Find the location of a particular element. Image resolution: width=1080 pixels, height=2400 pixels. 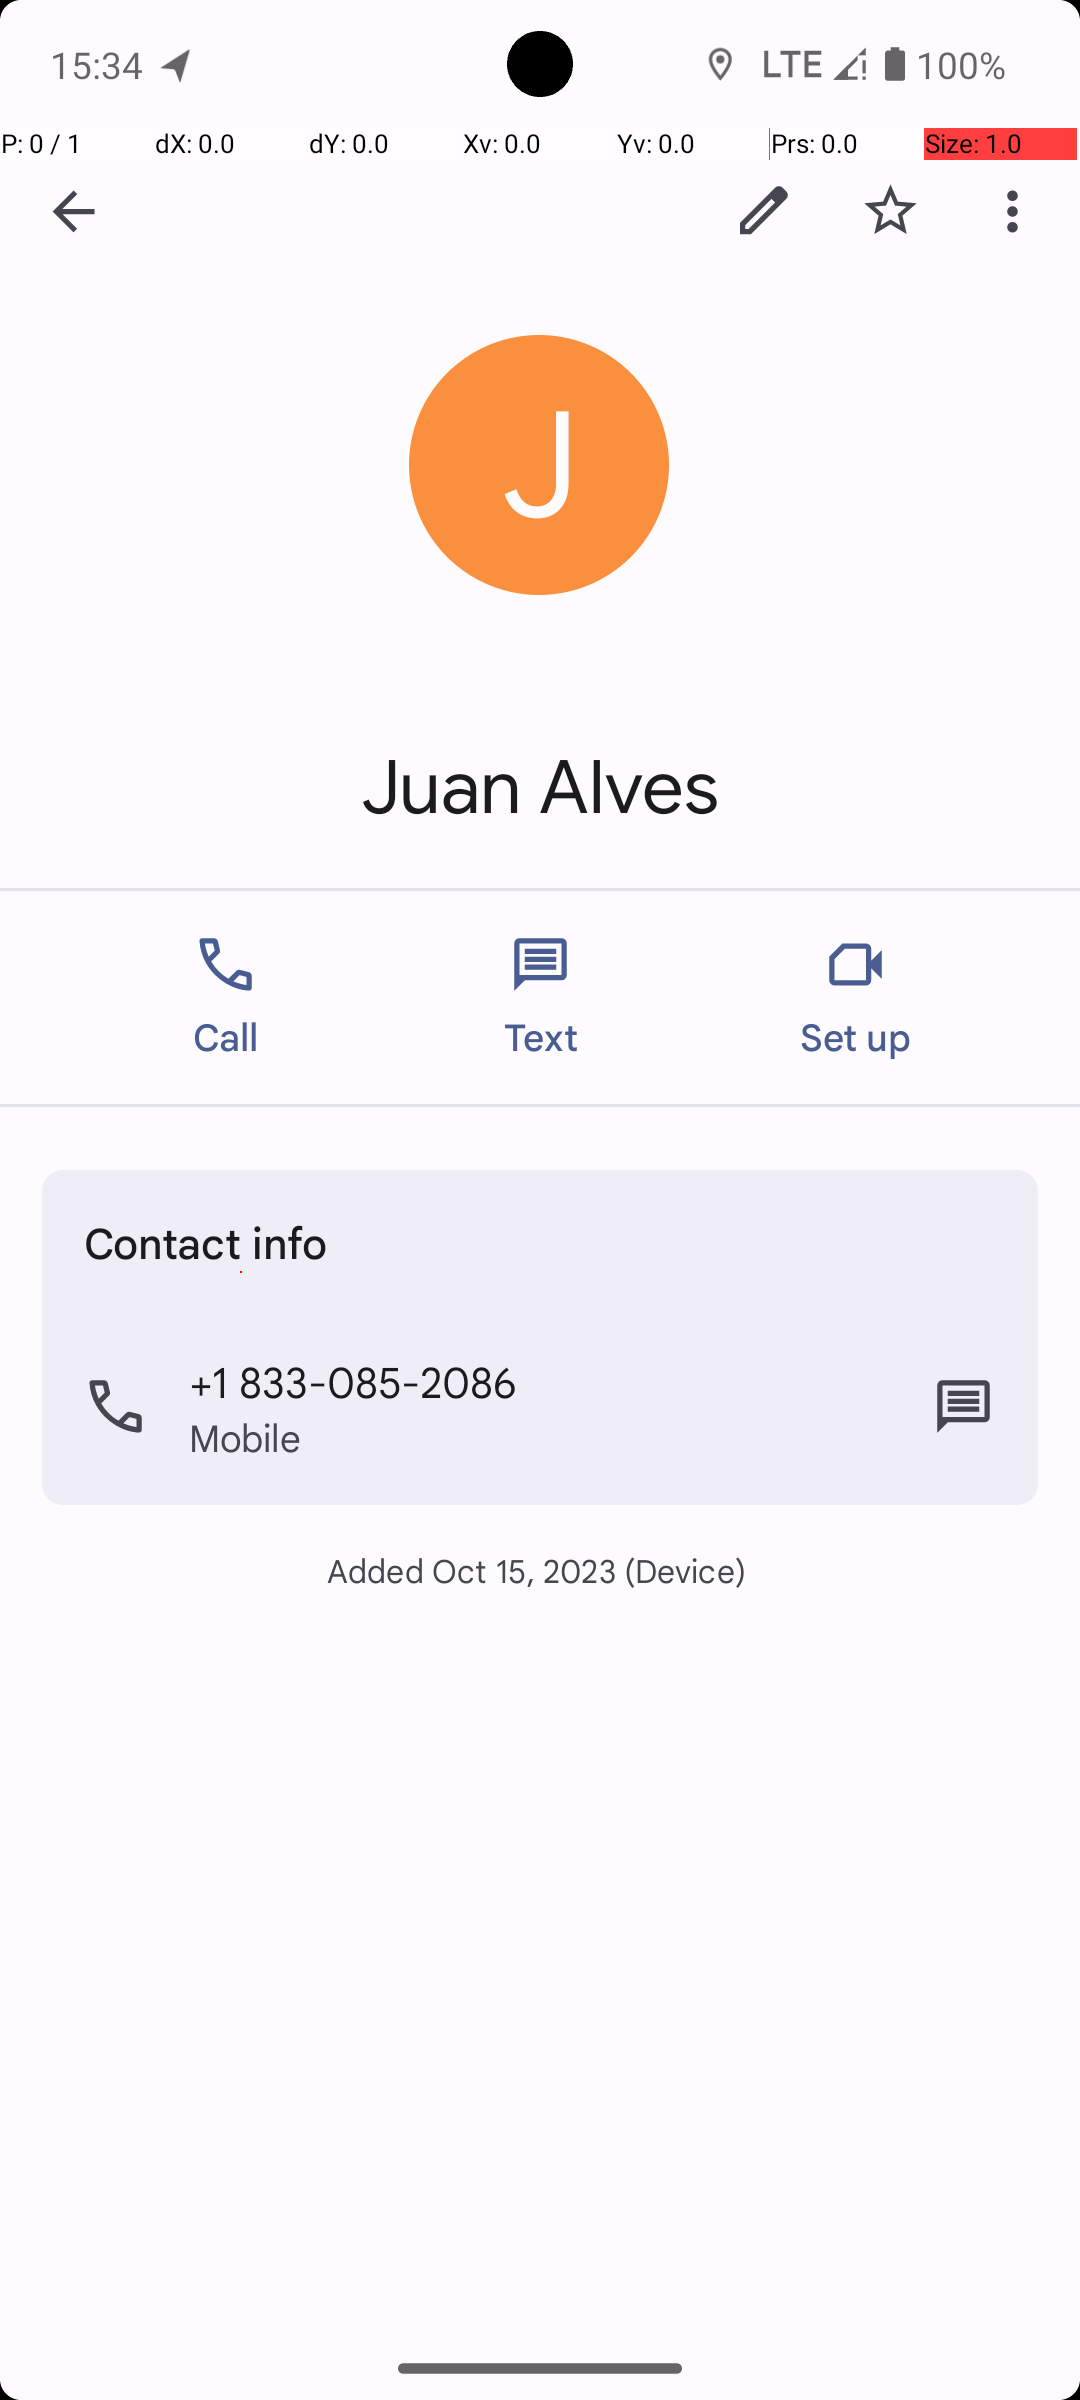

Call Mobile +1 833-085-2086 is located at coordinates (540, 1407).